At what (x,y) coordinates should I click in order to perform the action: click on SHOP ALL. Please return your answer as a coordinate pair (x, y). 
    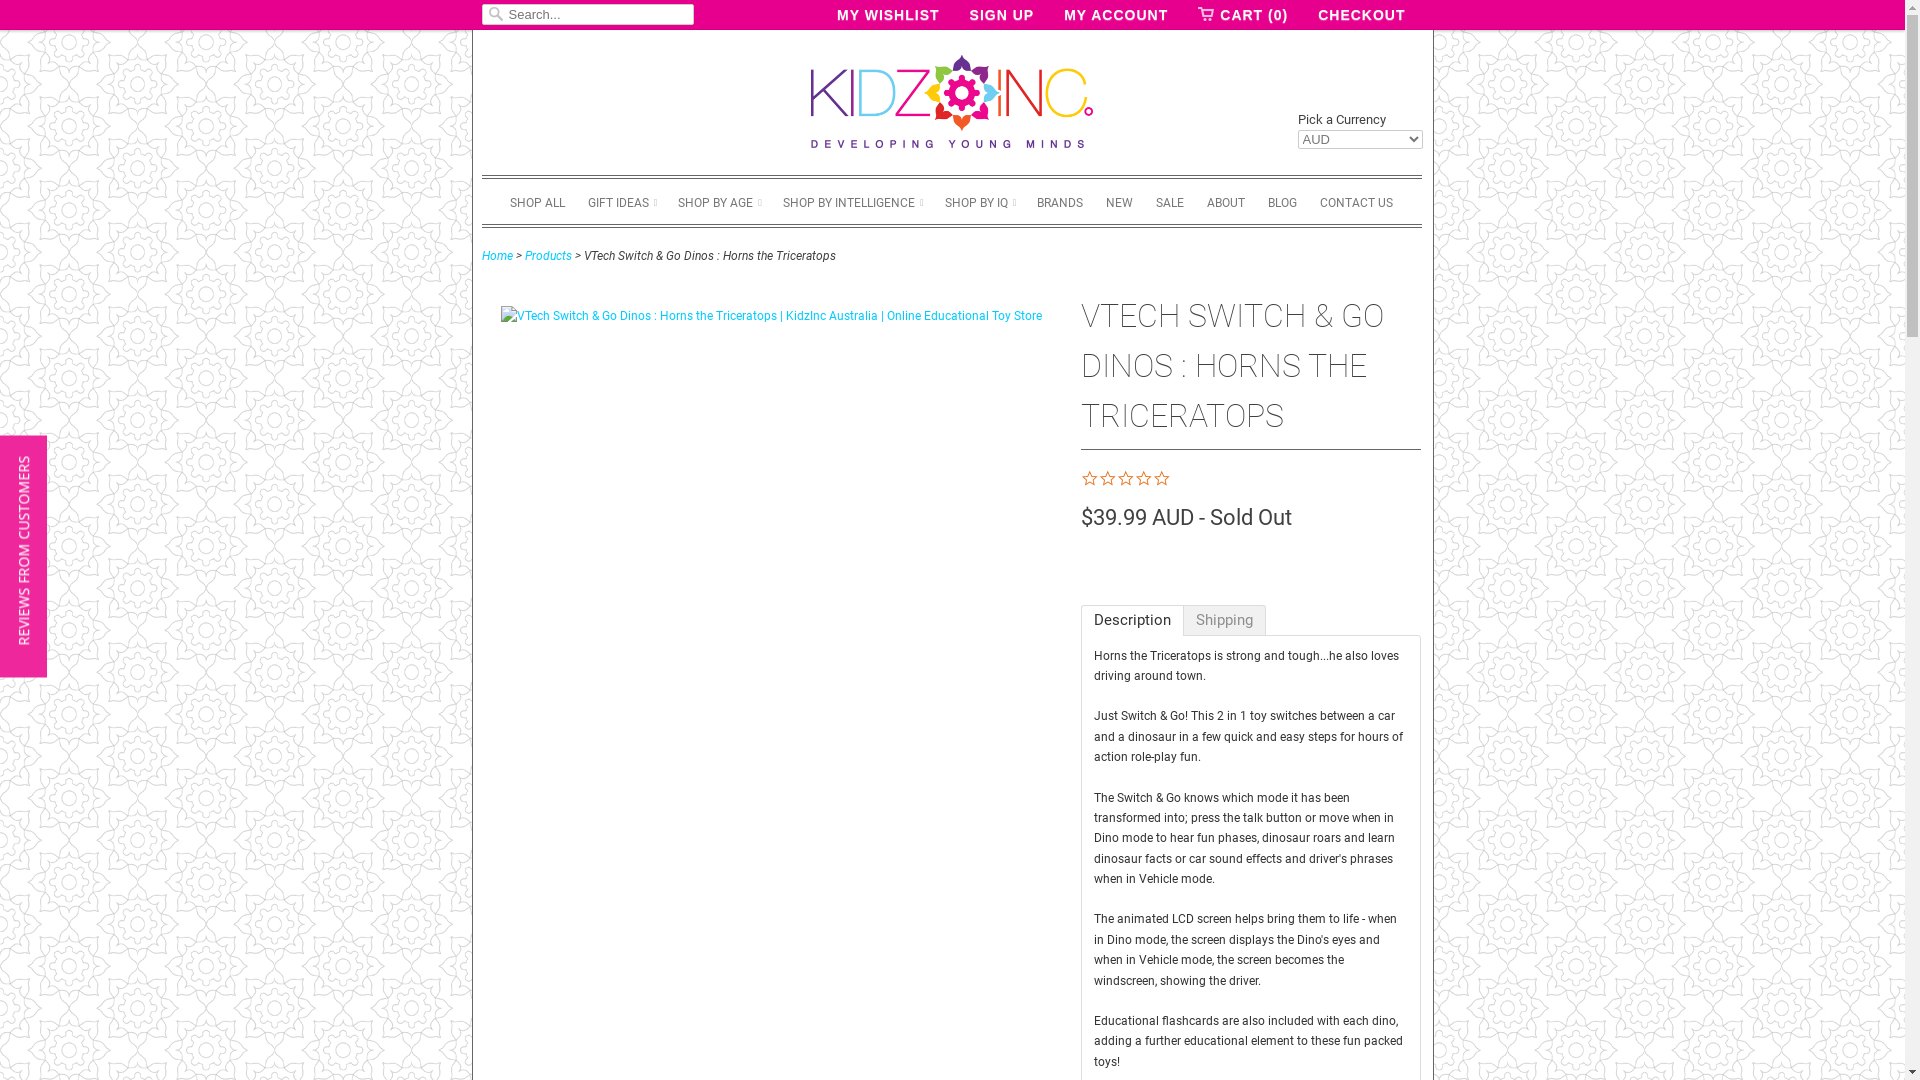
    Looking at the image, I should click on (538, 202).